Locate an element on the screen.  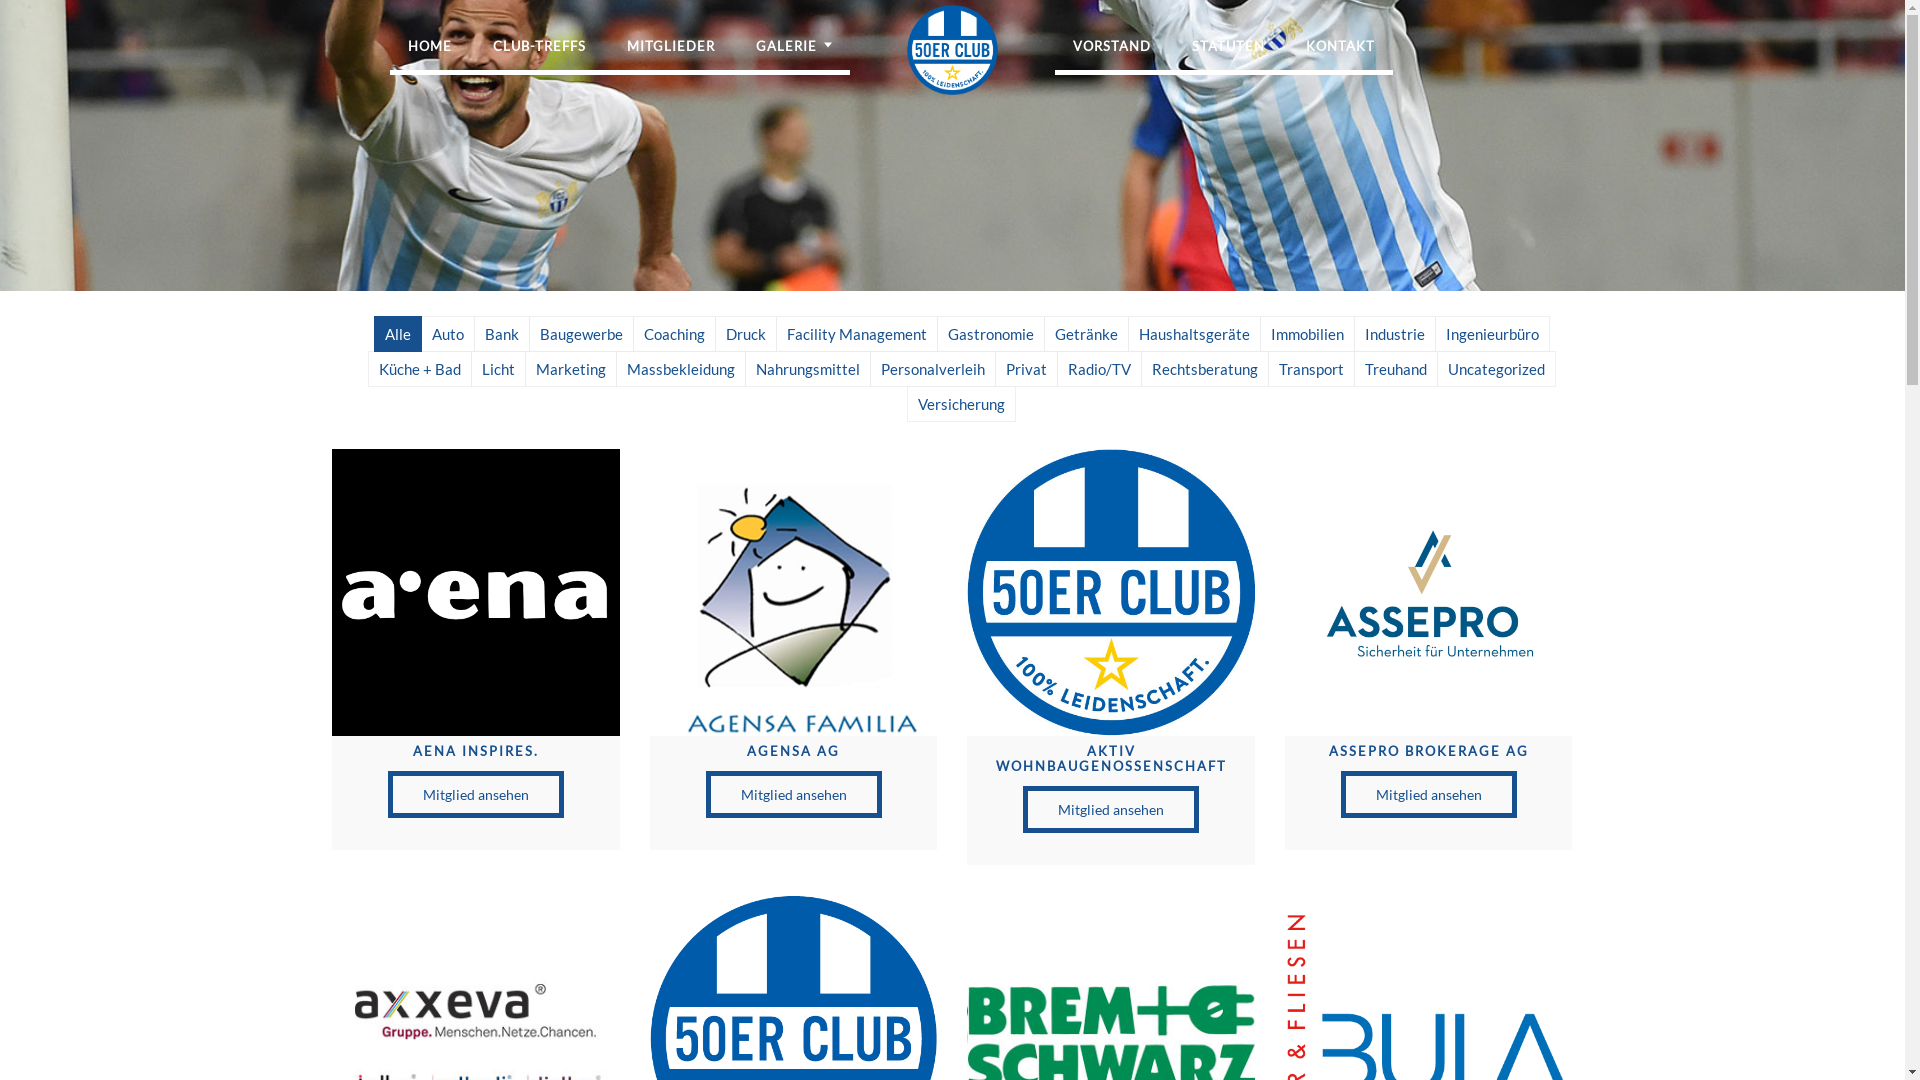
Mitglied ansehen is located at coordinates (476, 794).